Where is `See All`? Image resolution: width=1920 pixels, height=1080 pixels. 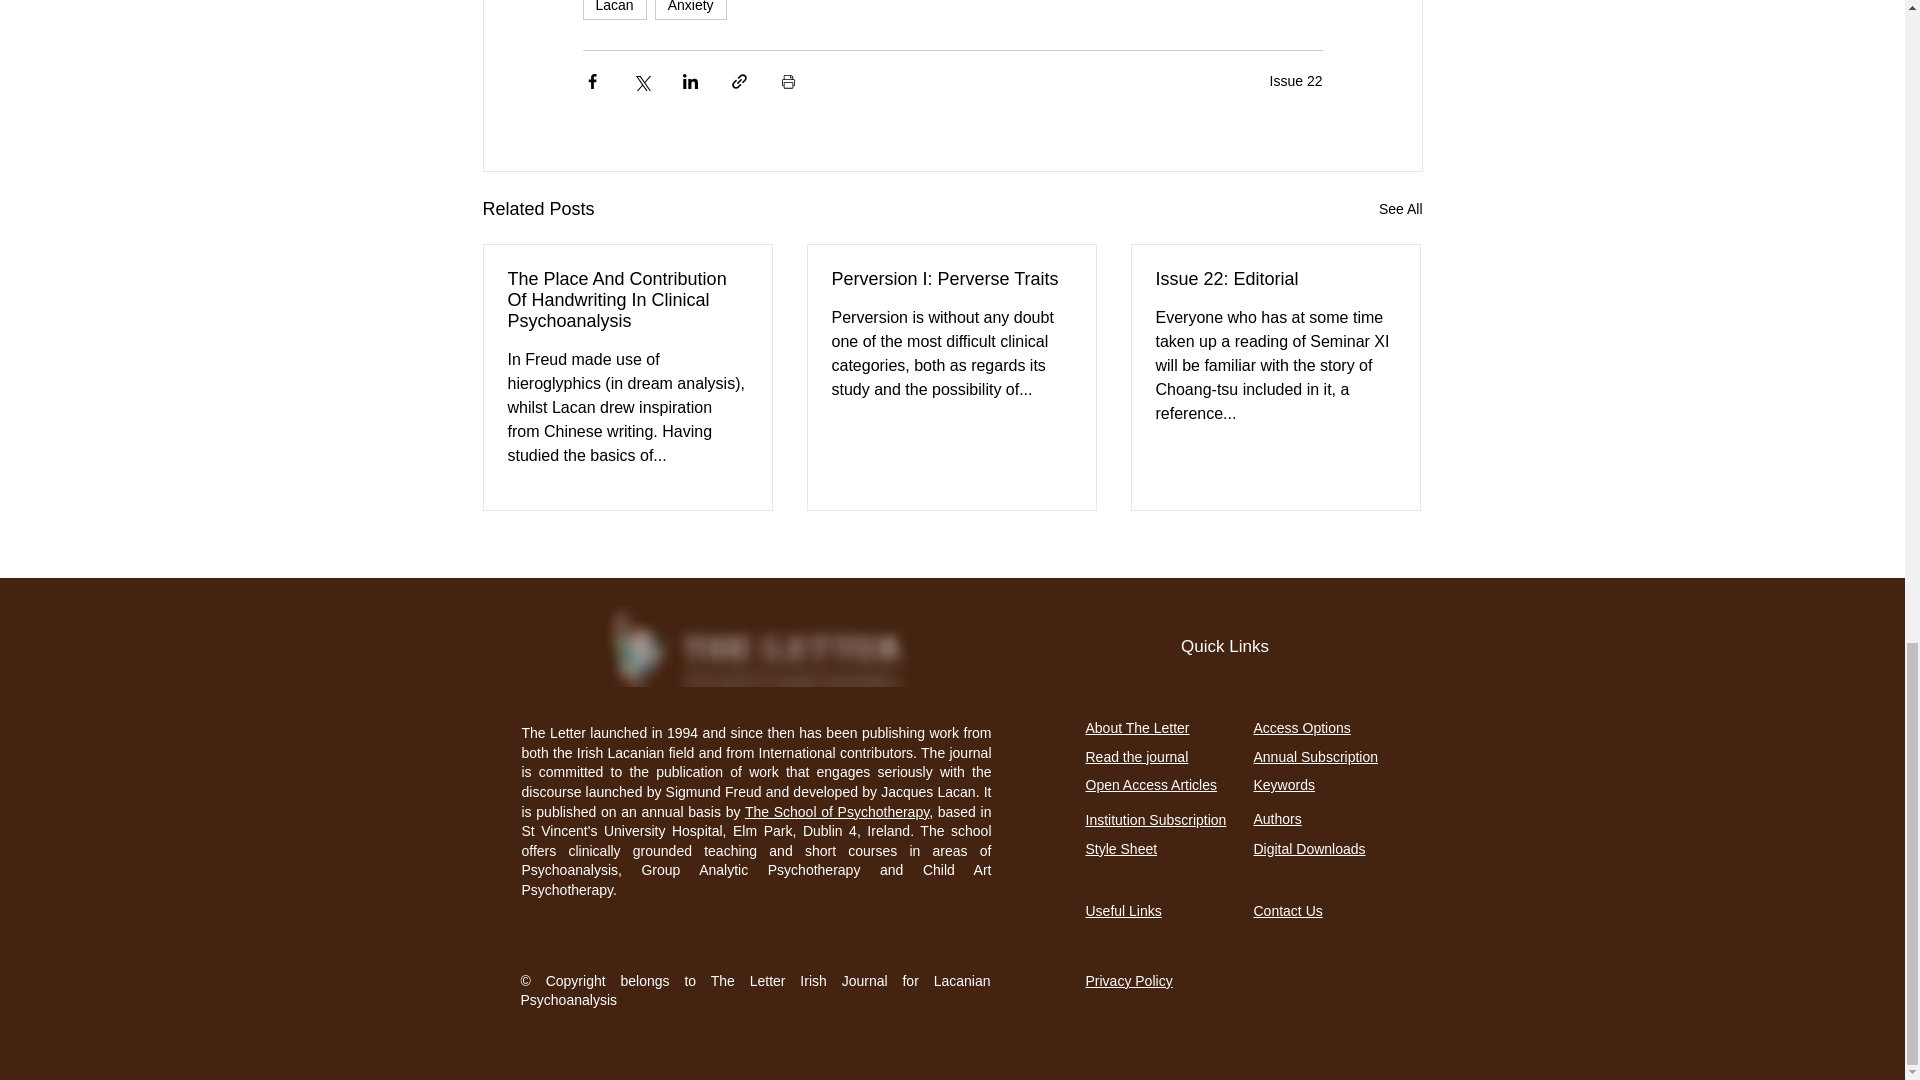
See All is located at coordinates (1400, 209).